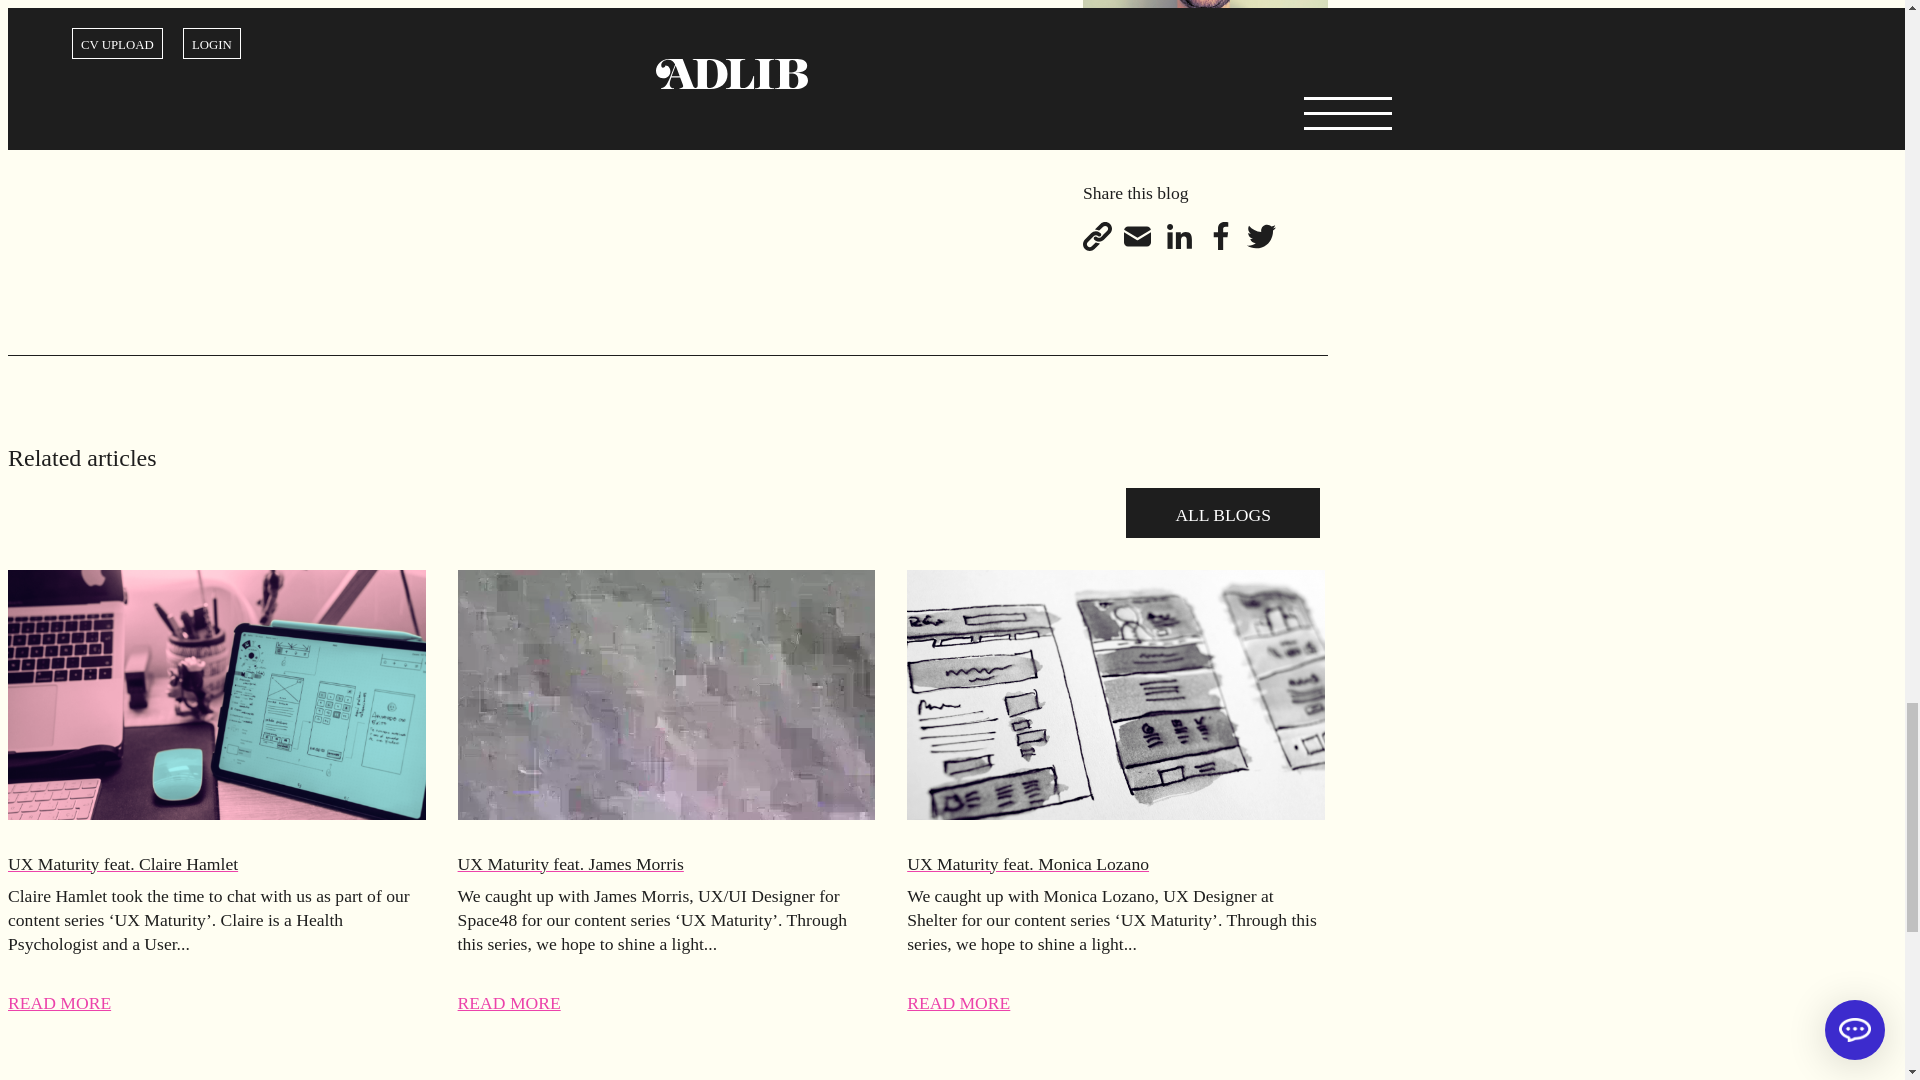 The image size is (1920, 1080). What do you see at coordinates (509, 1002) in the screenshot?
I see `READ MORE` at bounding box center [509, 1002].